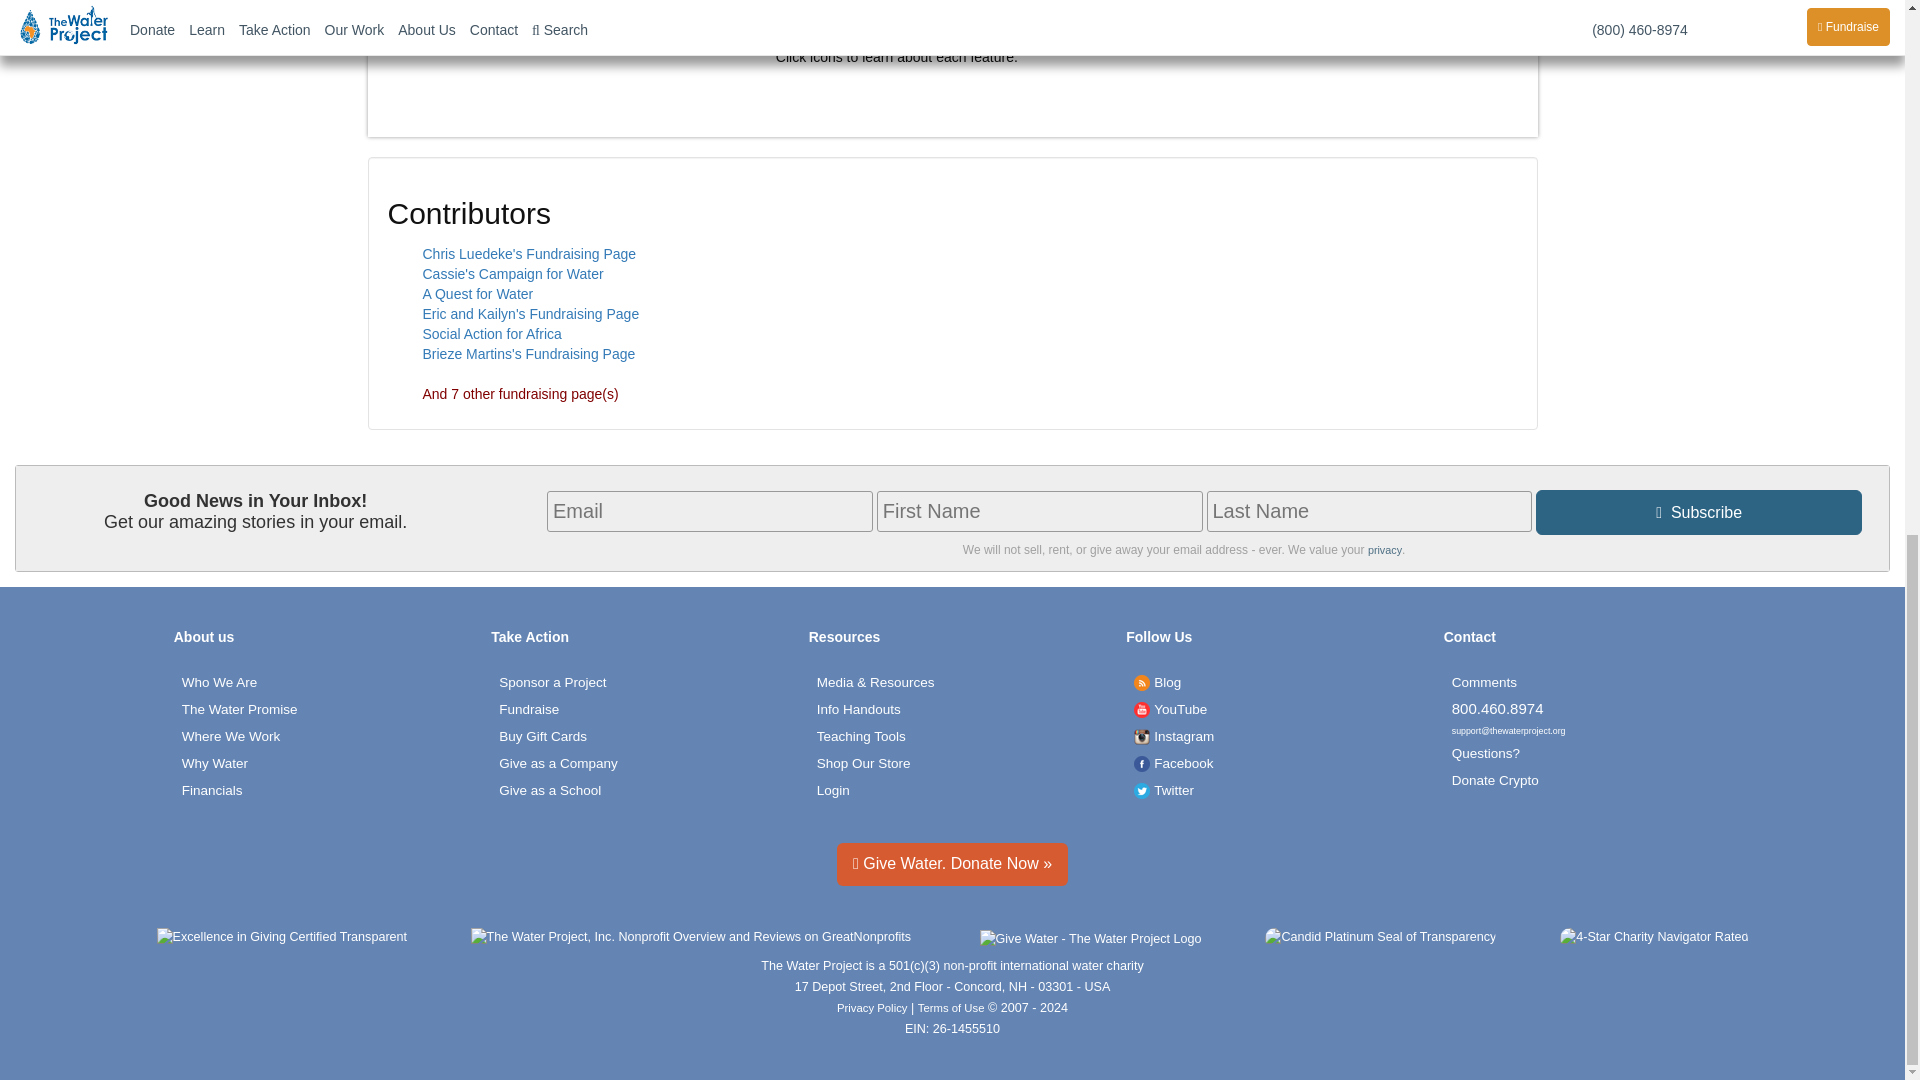 The width and height of the screenshot is (1920, 1080). I want to click on Community Engagement, so click(921, 15).